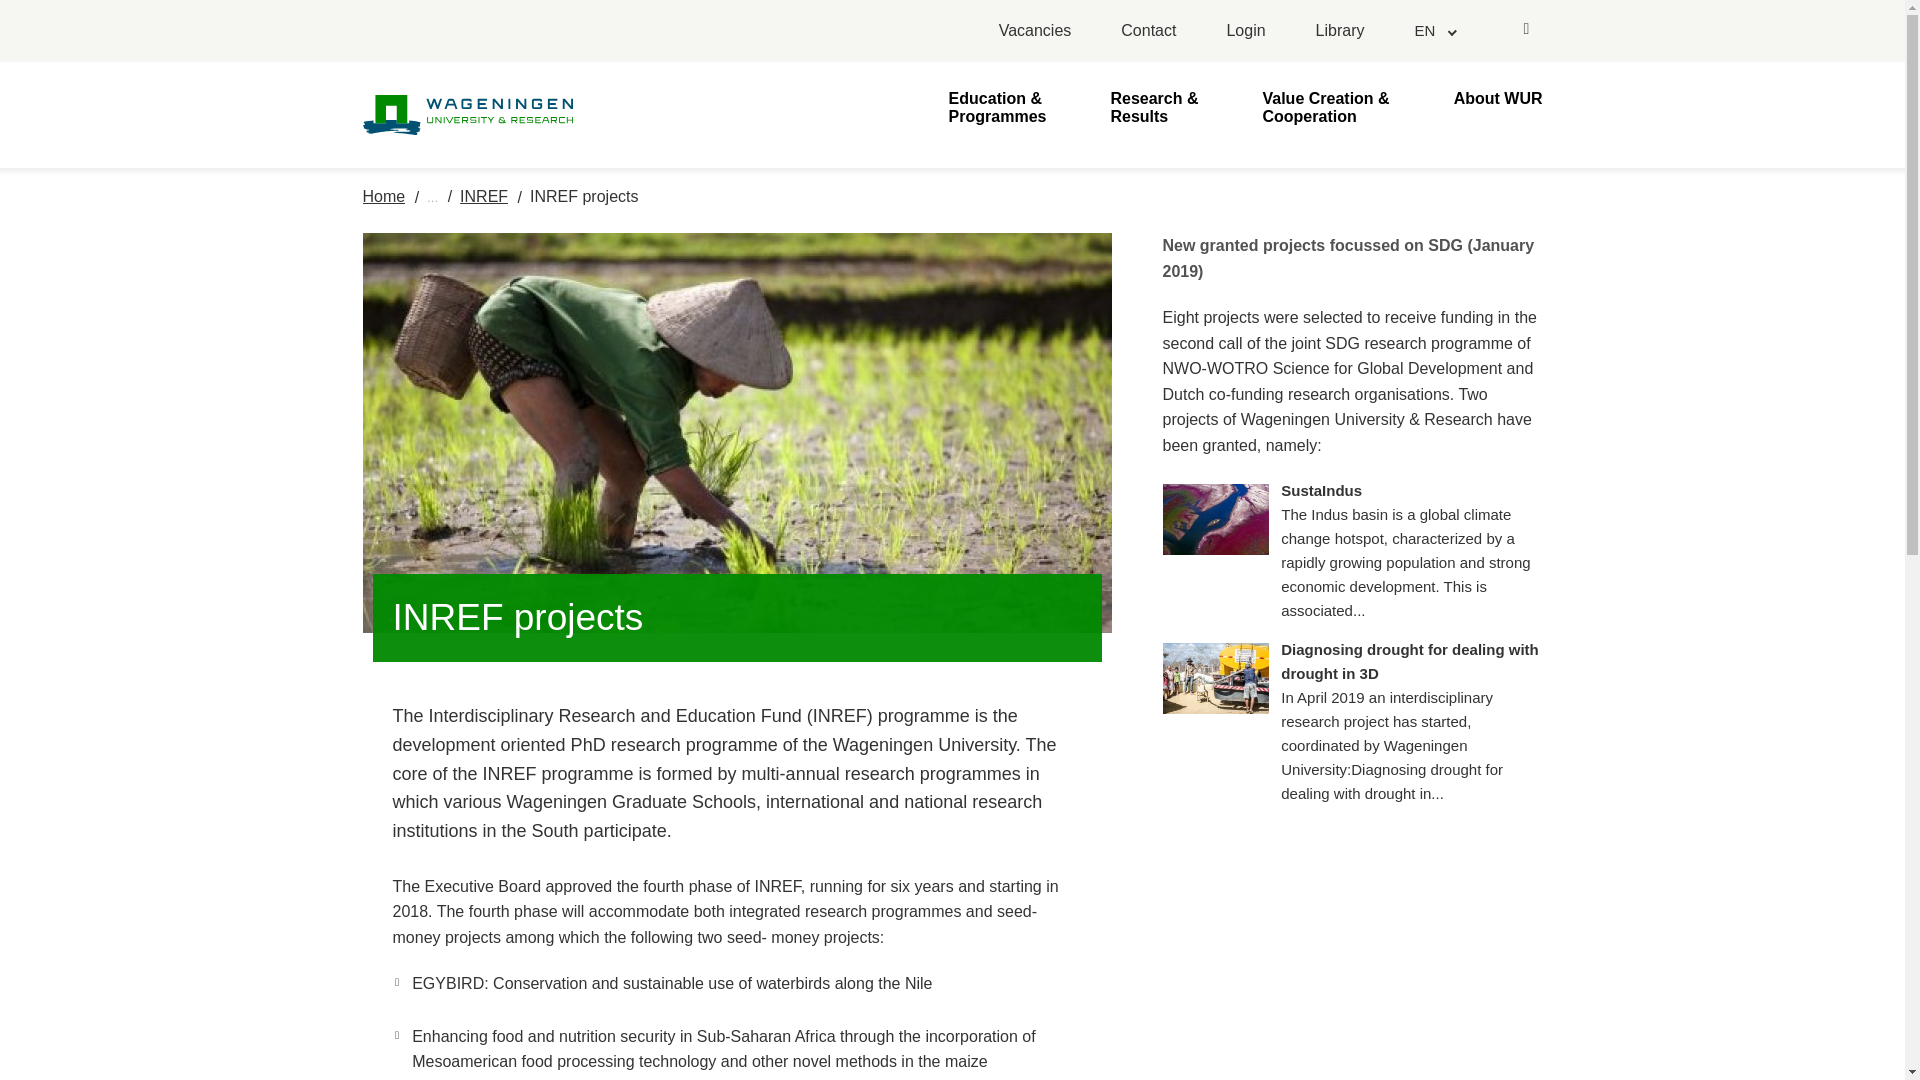 The height and width of the screenshot is (1080, 1920). Describe the element at coordinates (1410, 551) in the screenshot. I see `SustaIndus` at that location.